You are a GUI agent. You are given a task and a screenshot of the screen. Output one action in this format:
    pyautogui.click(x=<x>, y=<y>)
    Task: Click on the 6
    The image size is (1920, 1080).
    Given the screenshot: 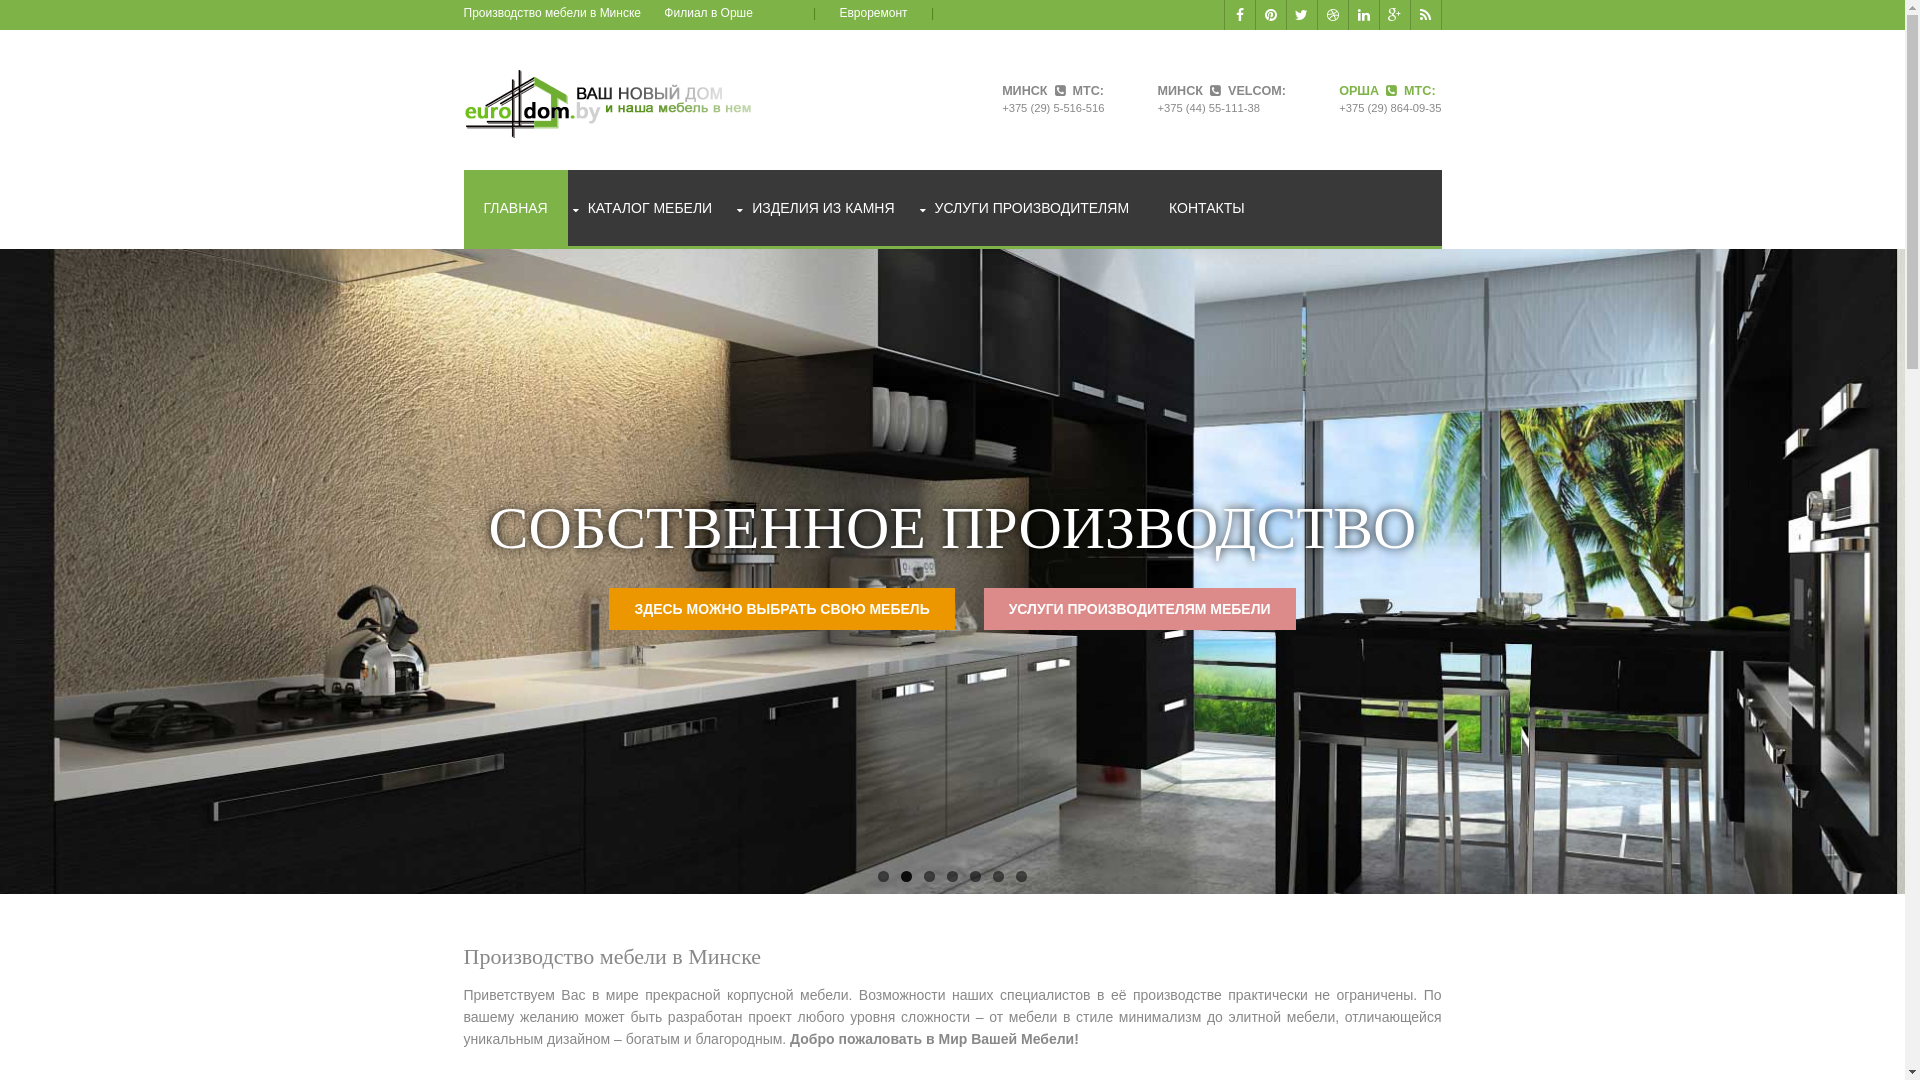 What is the action you would take?
    pyautogui.click(x=998, y=876)
    